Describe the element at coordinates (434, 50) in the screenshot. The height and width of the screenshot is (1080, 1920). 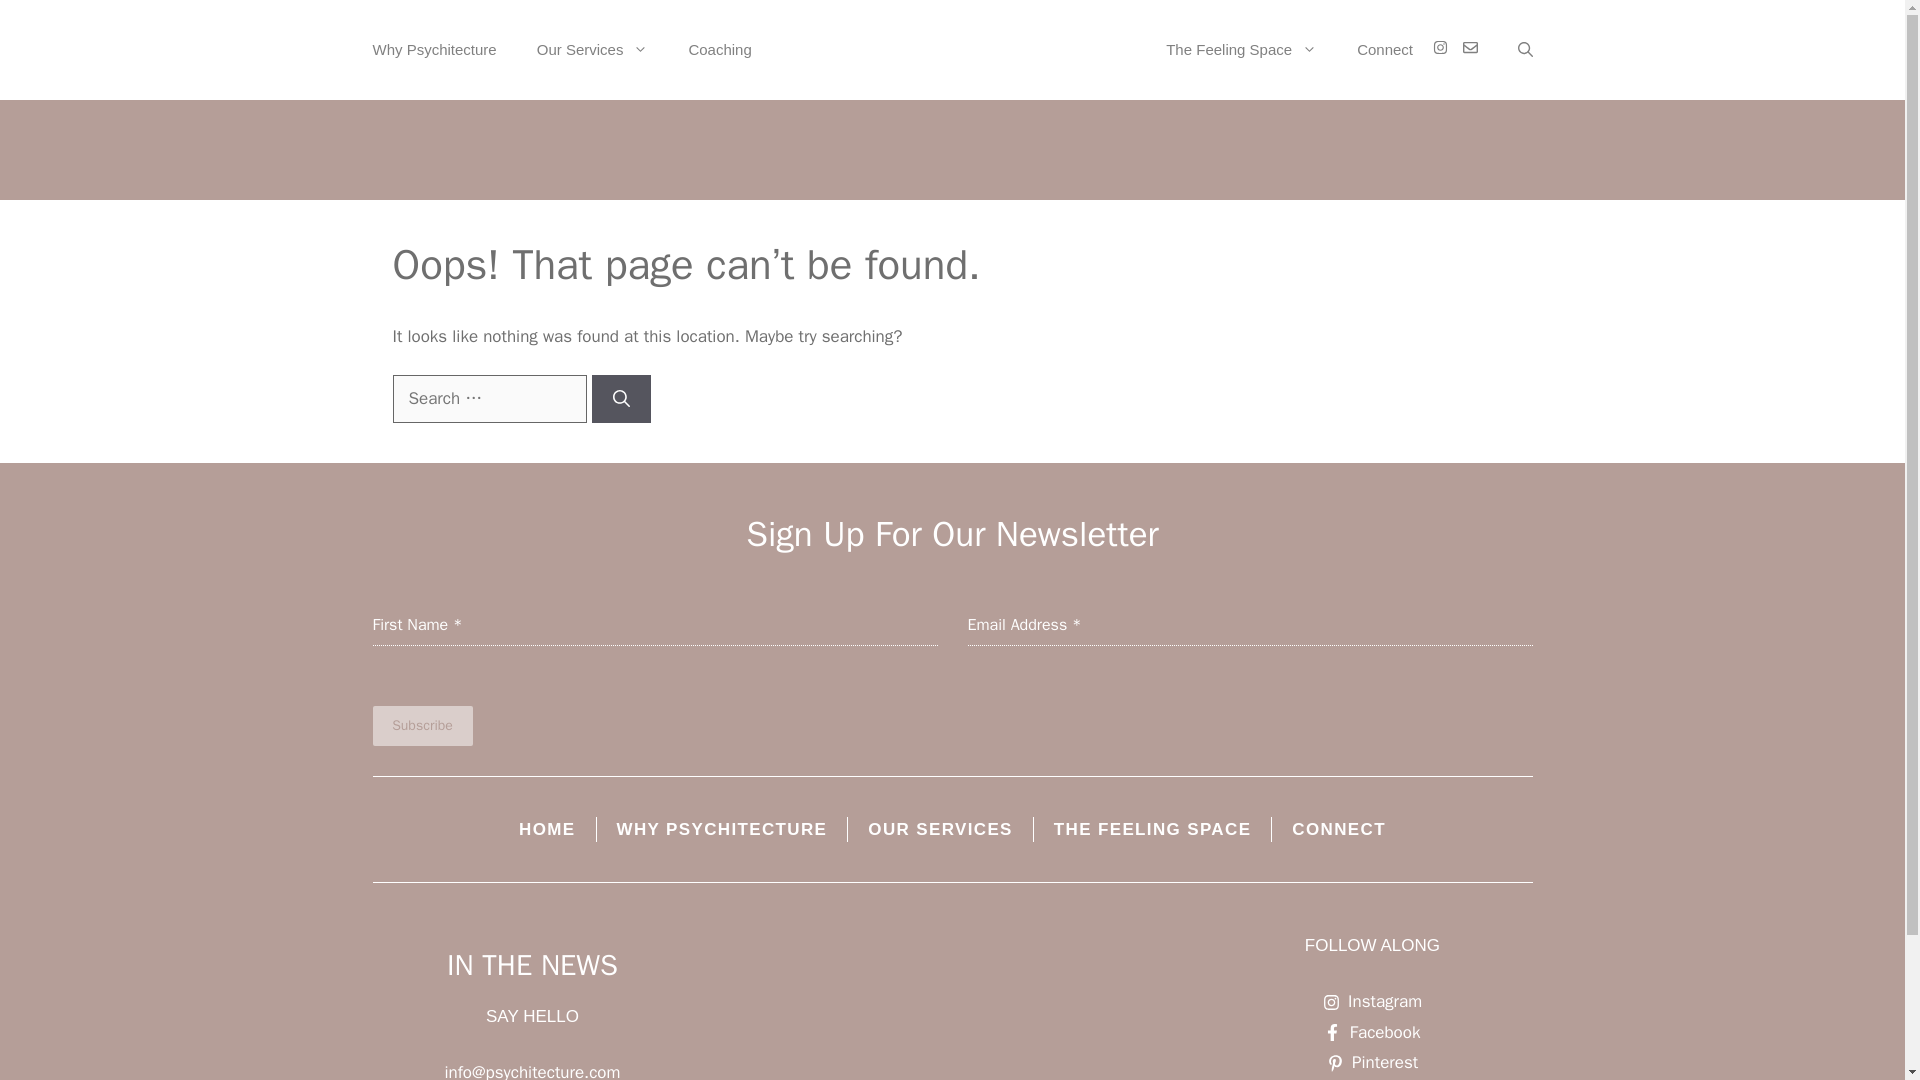
I see `Why Psychitecture` at that location.